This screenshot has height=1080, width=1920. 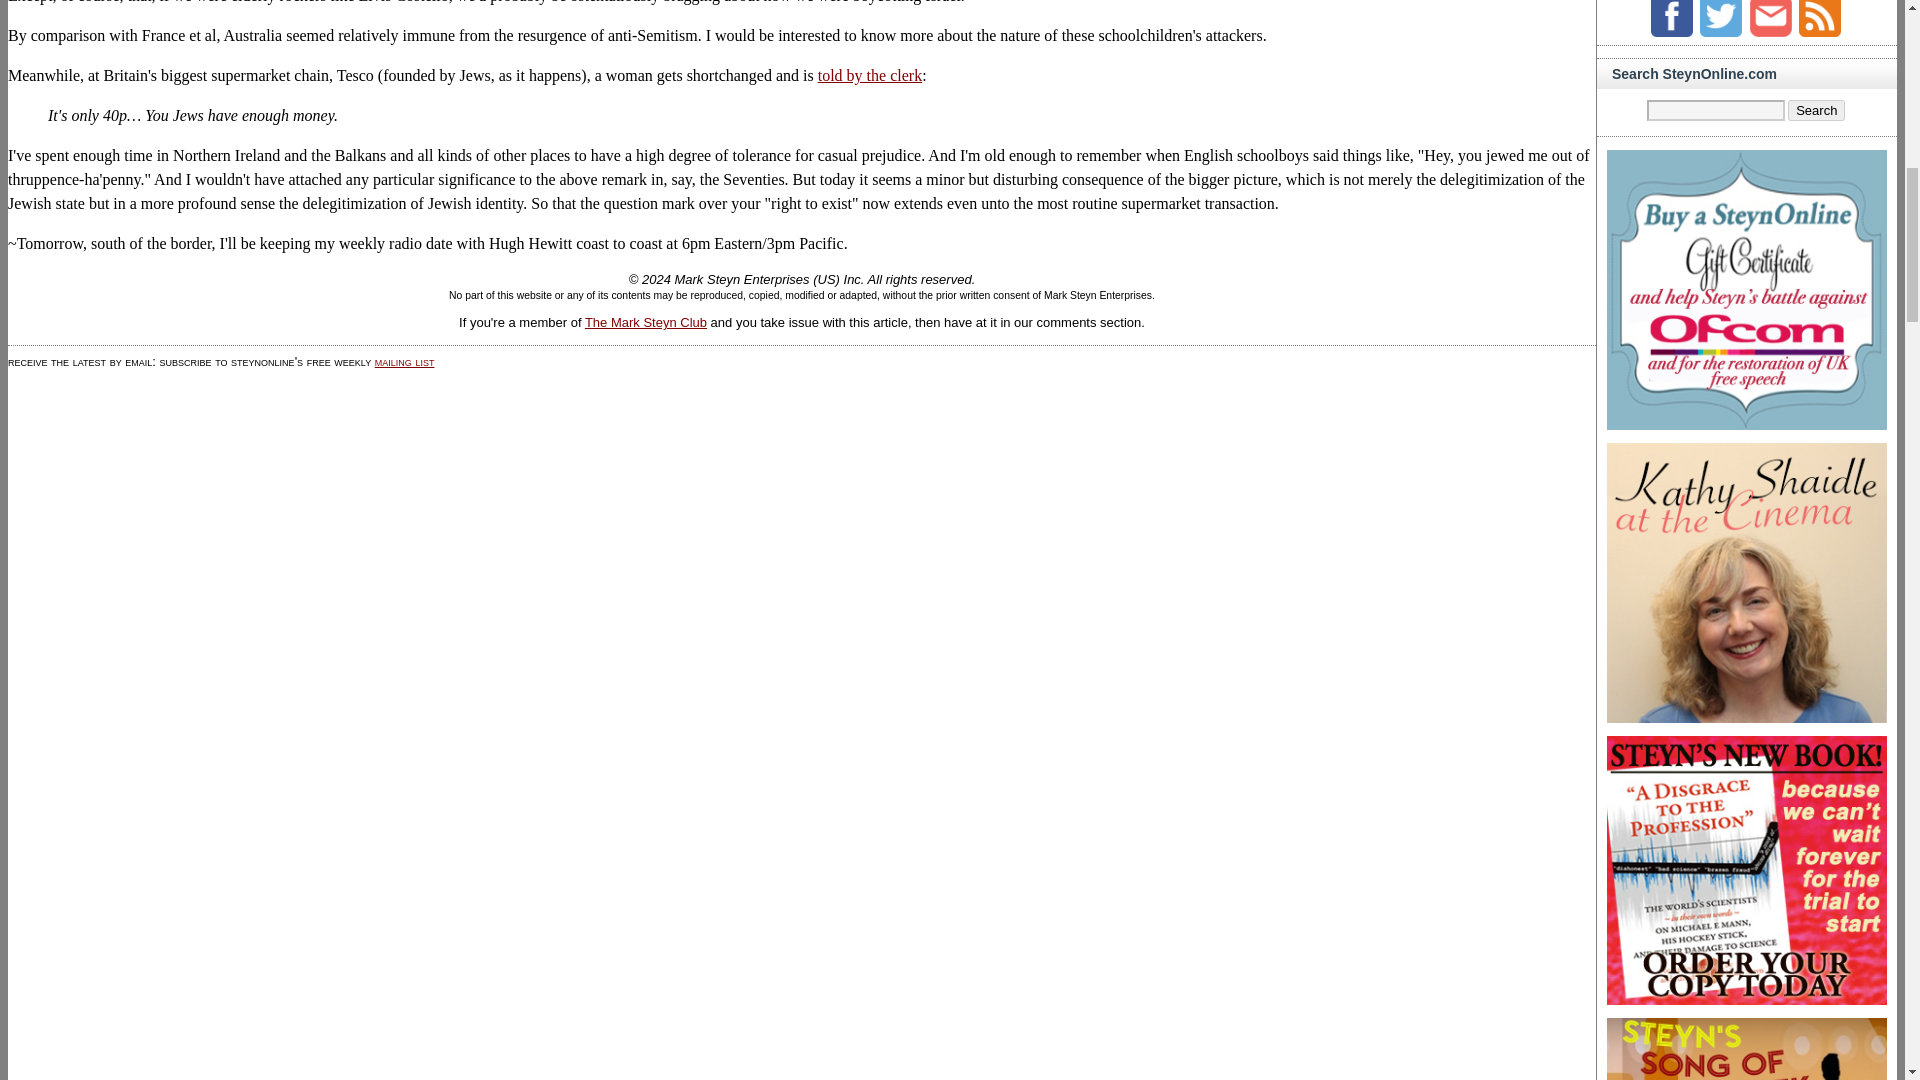 What do you see at coordinates (1672, 18) in the screenshot?
I see `Facebook` at bounding box center [1672, 18].